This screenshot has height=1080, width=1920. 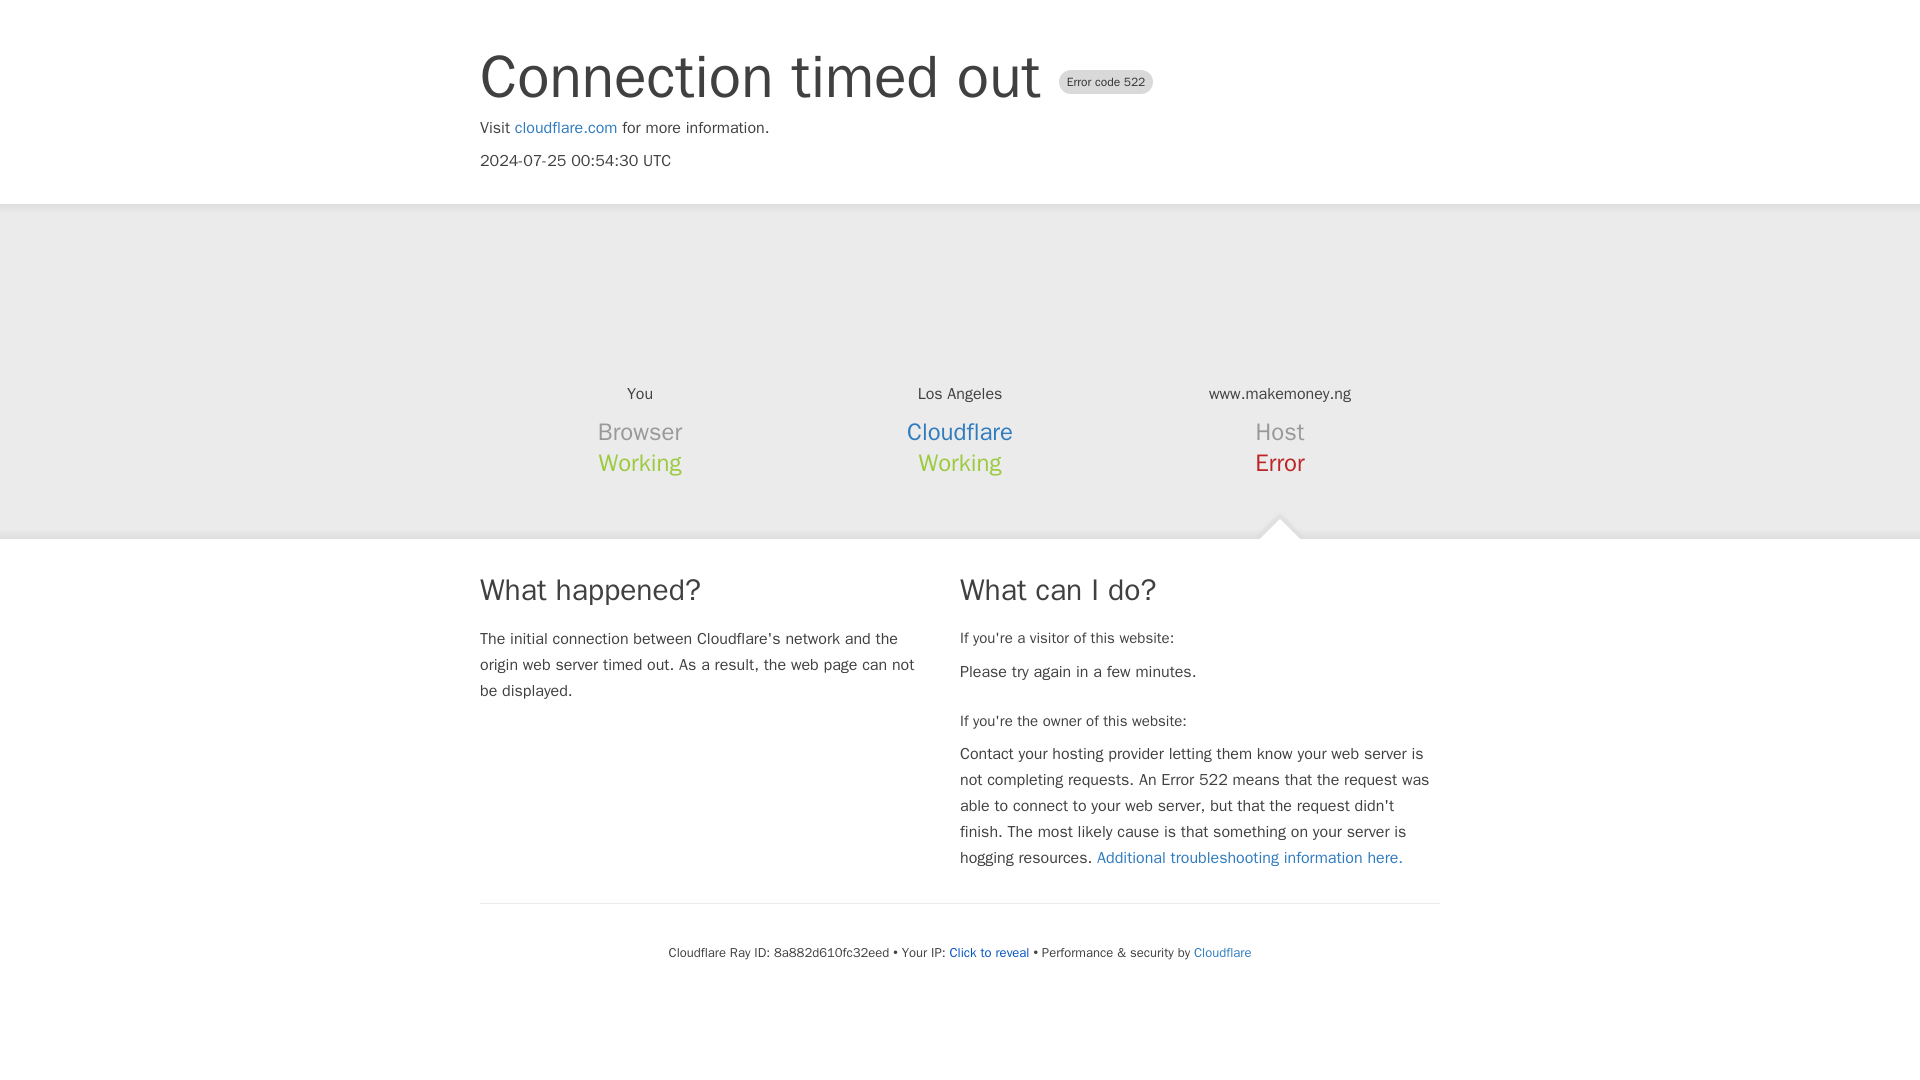 What do you see at coordinates (960, 432) in the screenshot?
I see `Cloudflare` at bounding box center [960, 432].